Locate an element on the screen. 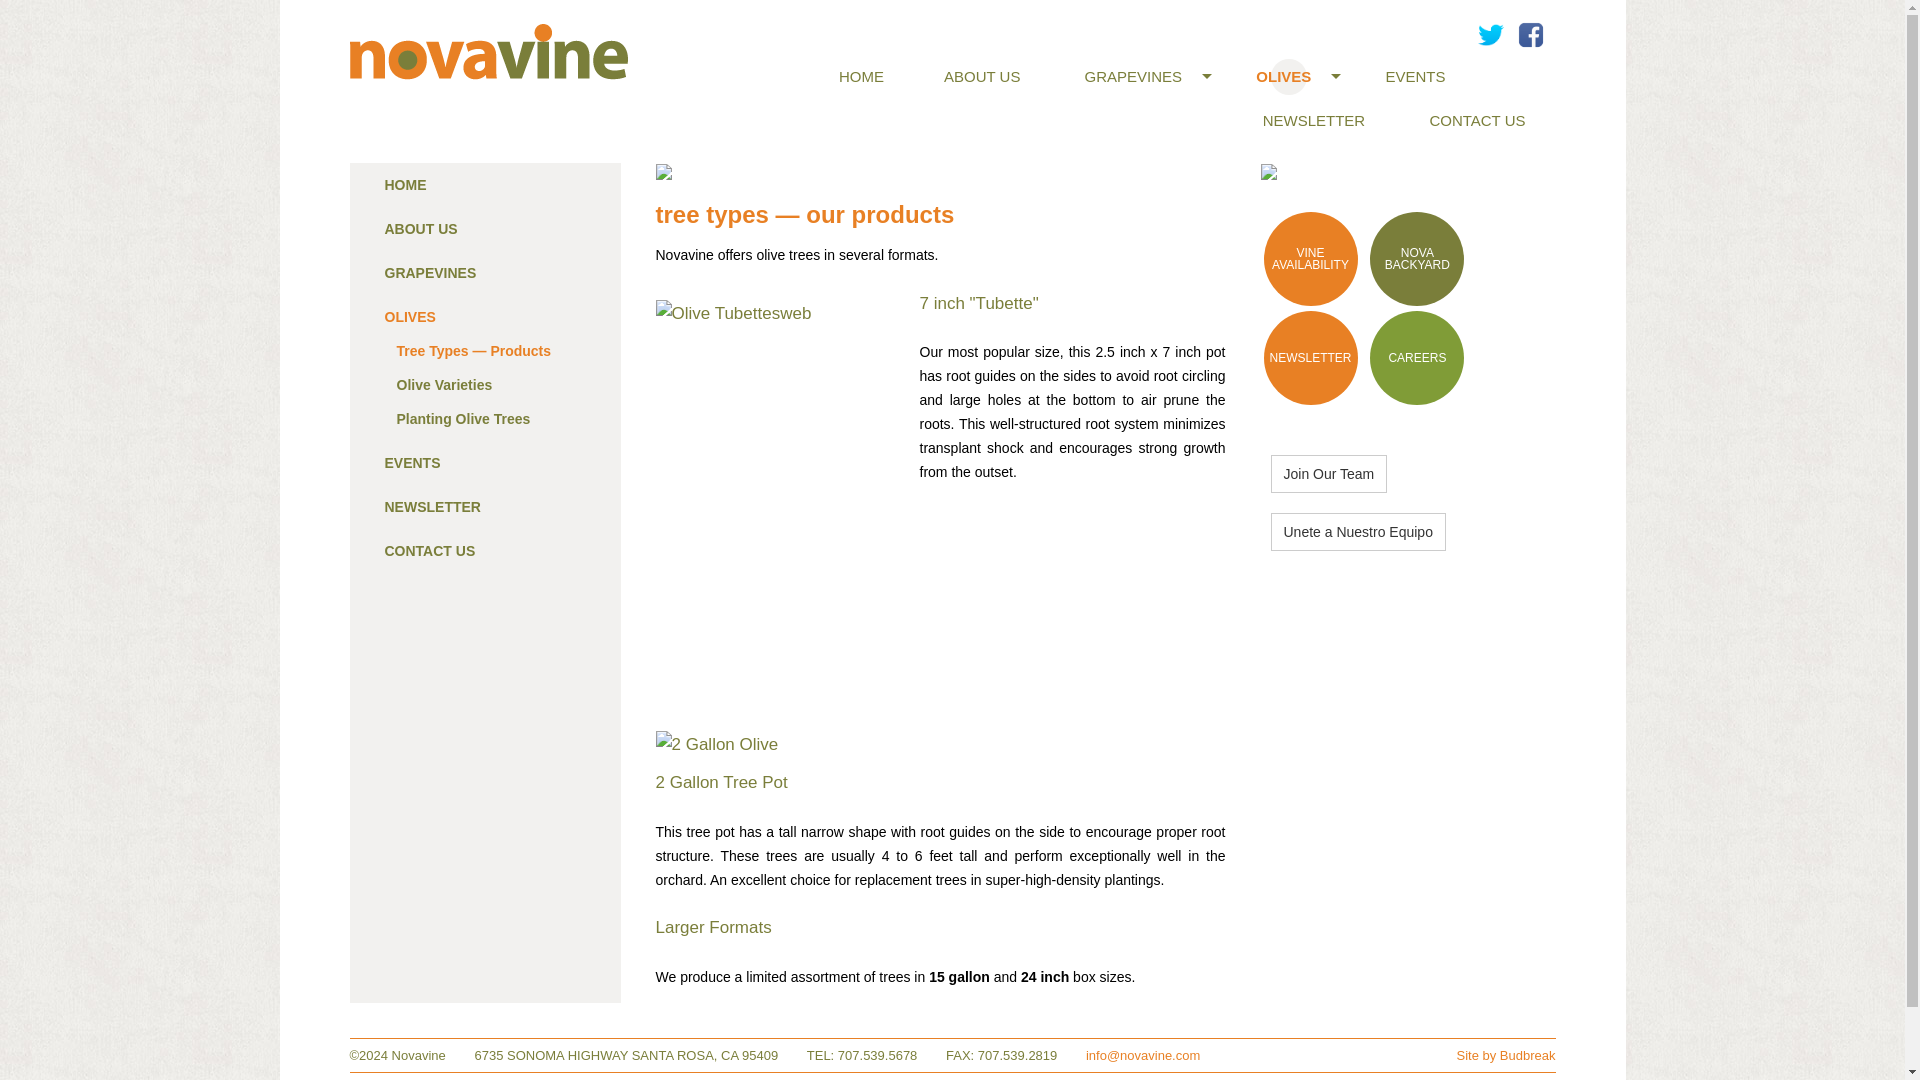  OLIVES is located at coordinates (410, 316).